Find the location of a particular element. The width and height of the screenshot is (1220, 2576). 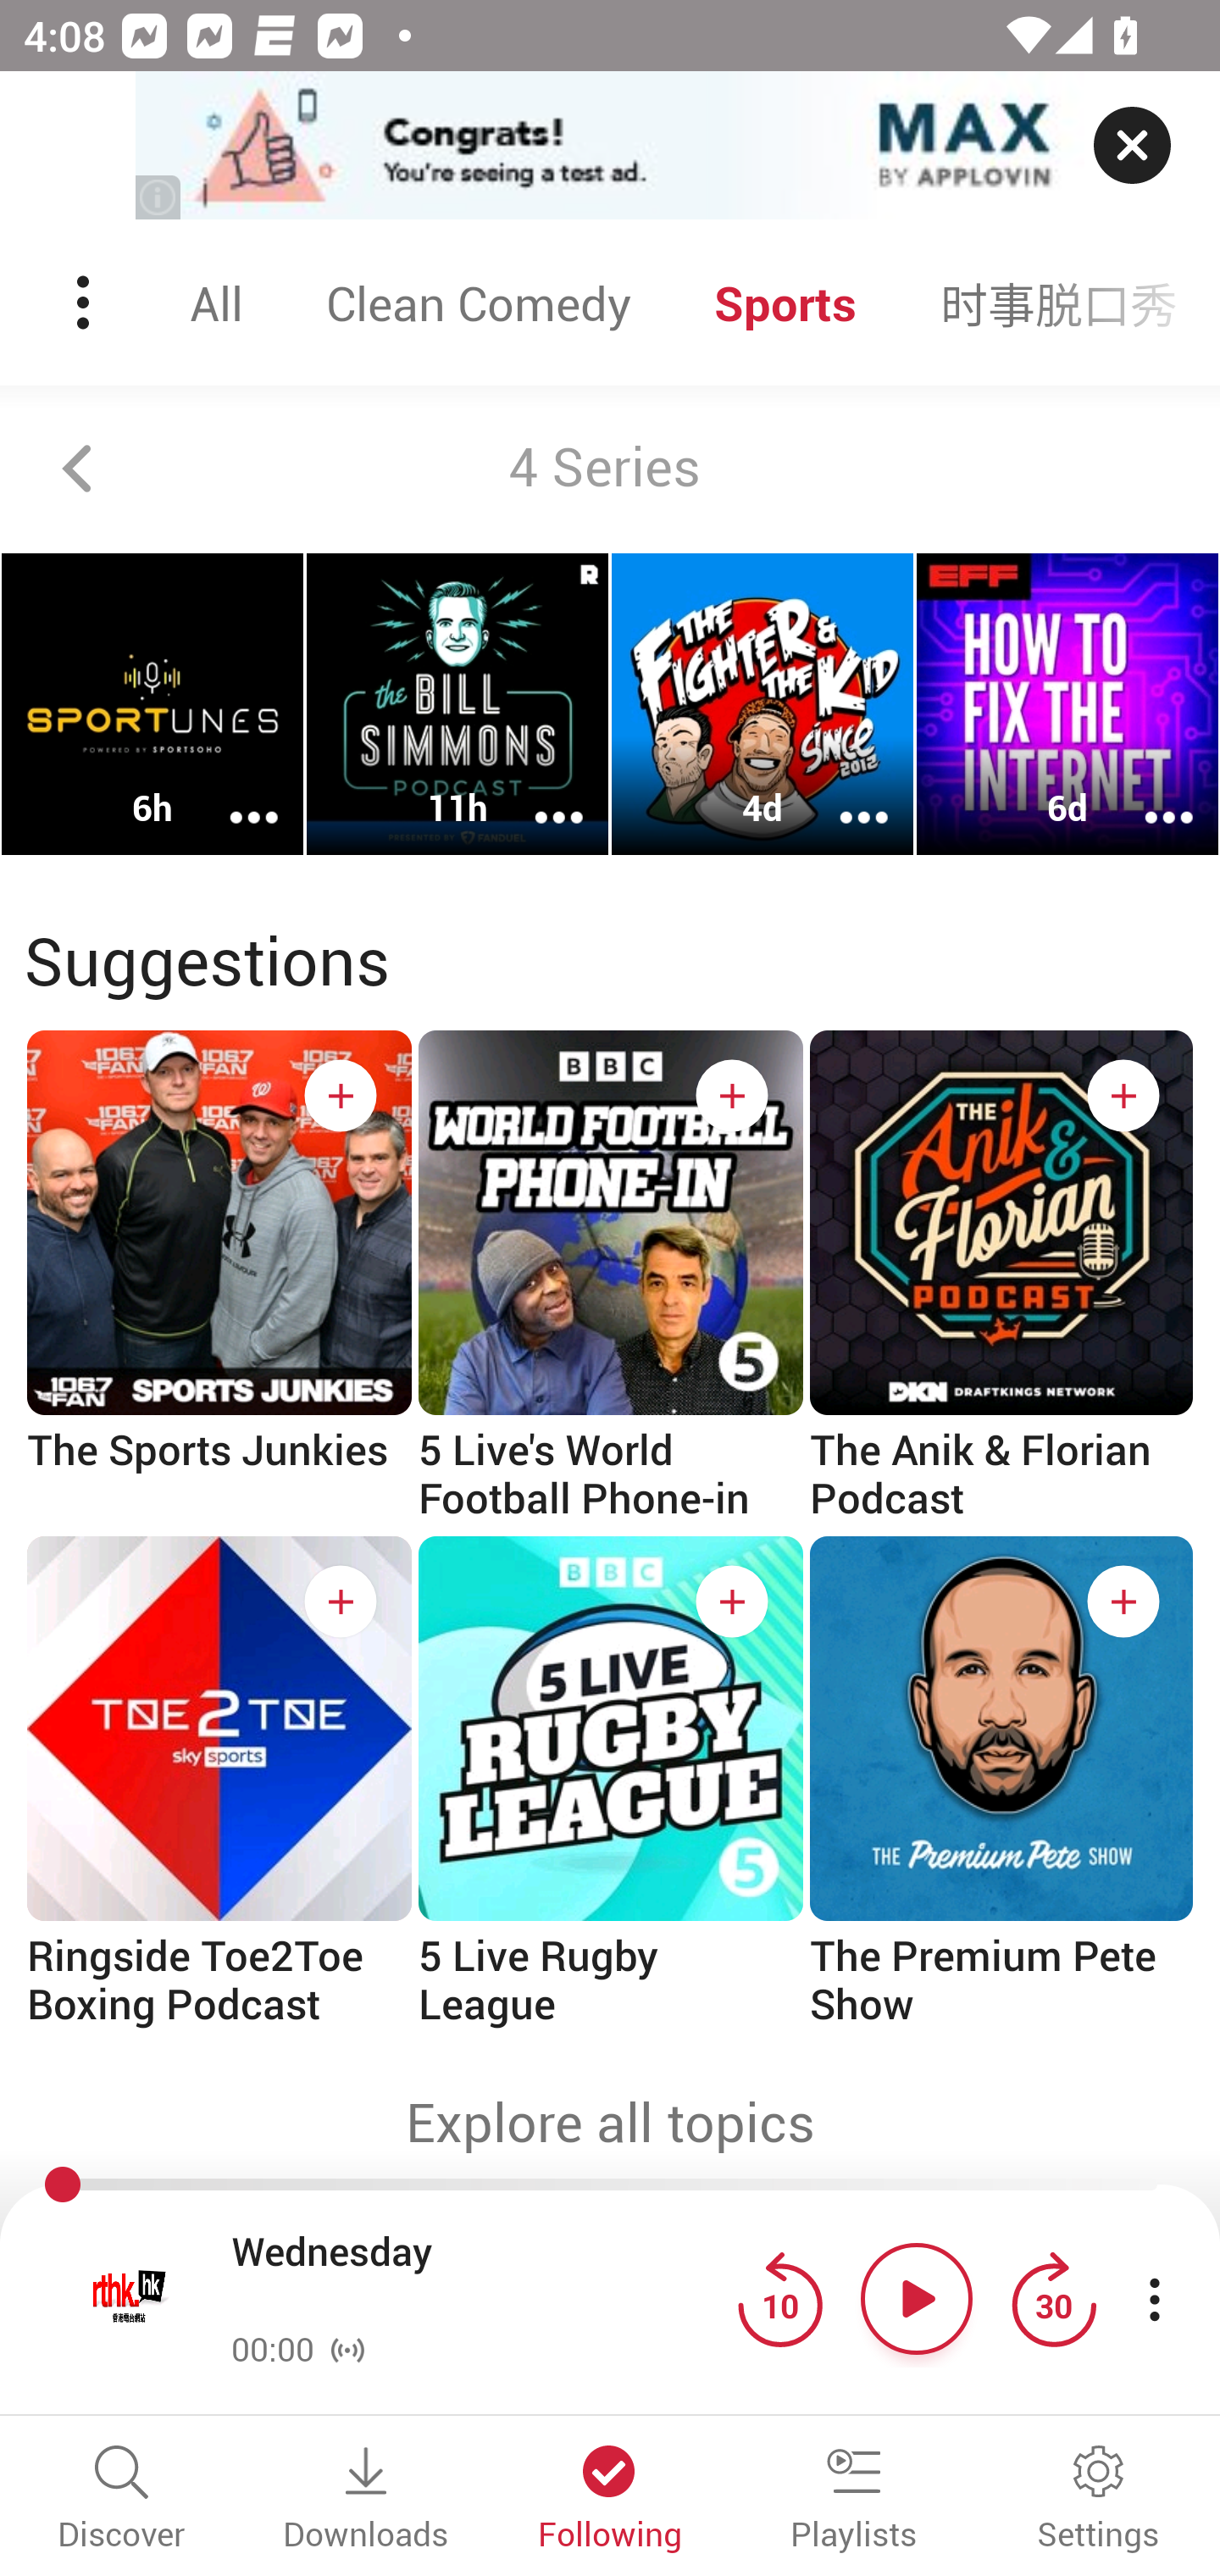

Sports is located at coordinates (785, 303).